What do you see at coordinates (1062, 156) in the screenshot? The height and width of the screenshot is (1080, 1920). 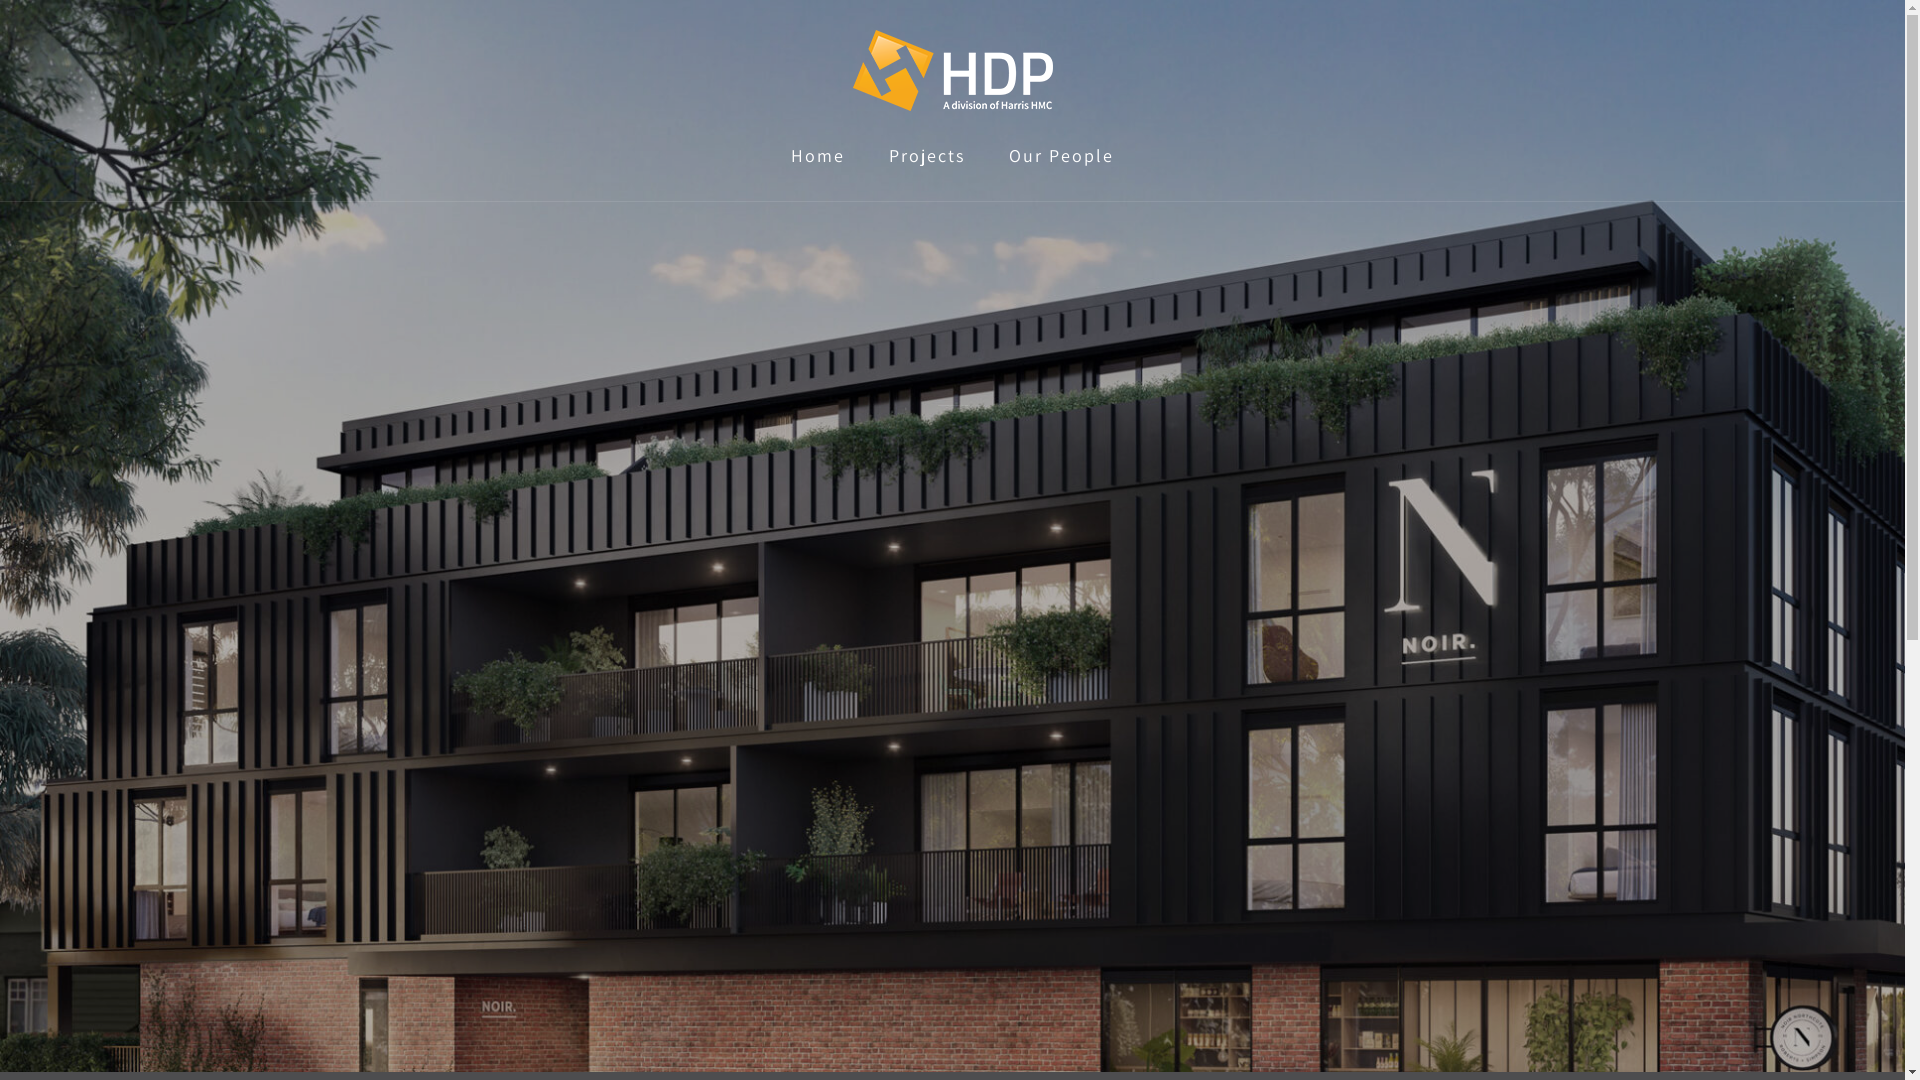 I see `Our People` at bounding box center [1062, 156].